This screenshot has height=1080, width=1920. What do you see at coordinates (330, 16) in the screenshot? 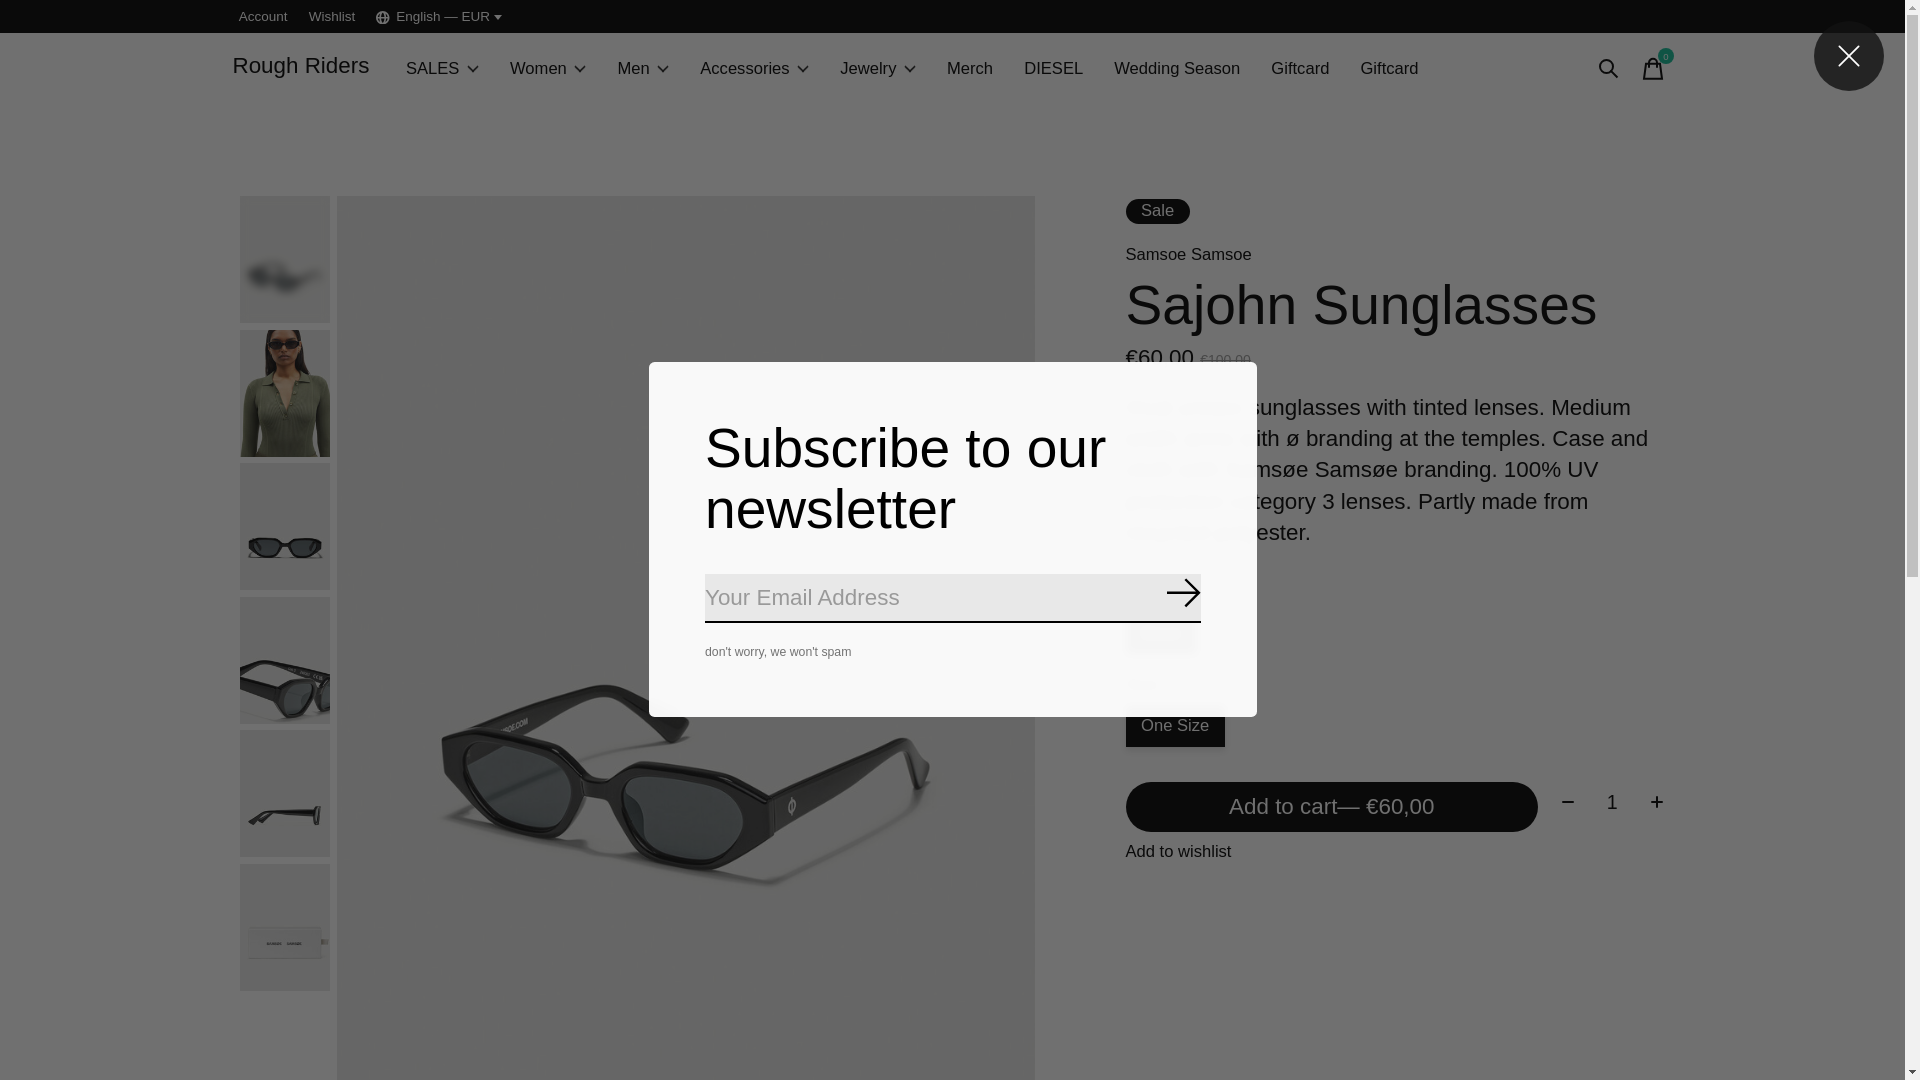
I see `Wishlist` at bounding box center [330, 16].